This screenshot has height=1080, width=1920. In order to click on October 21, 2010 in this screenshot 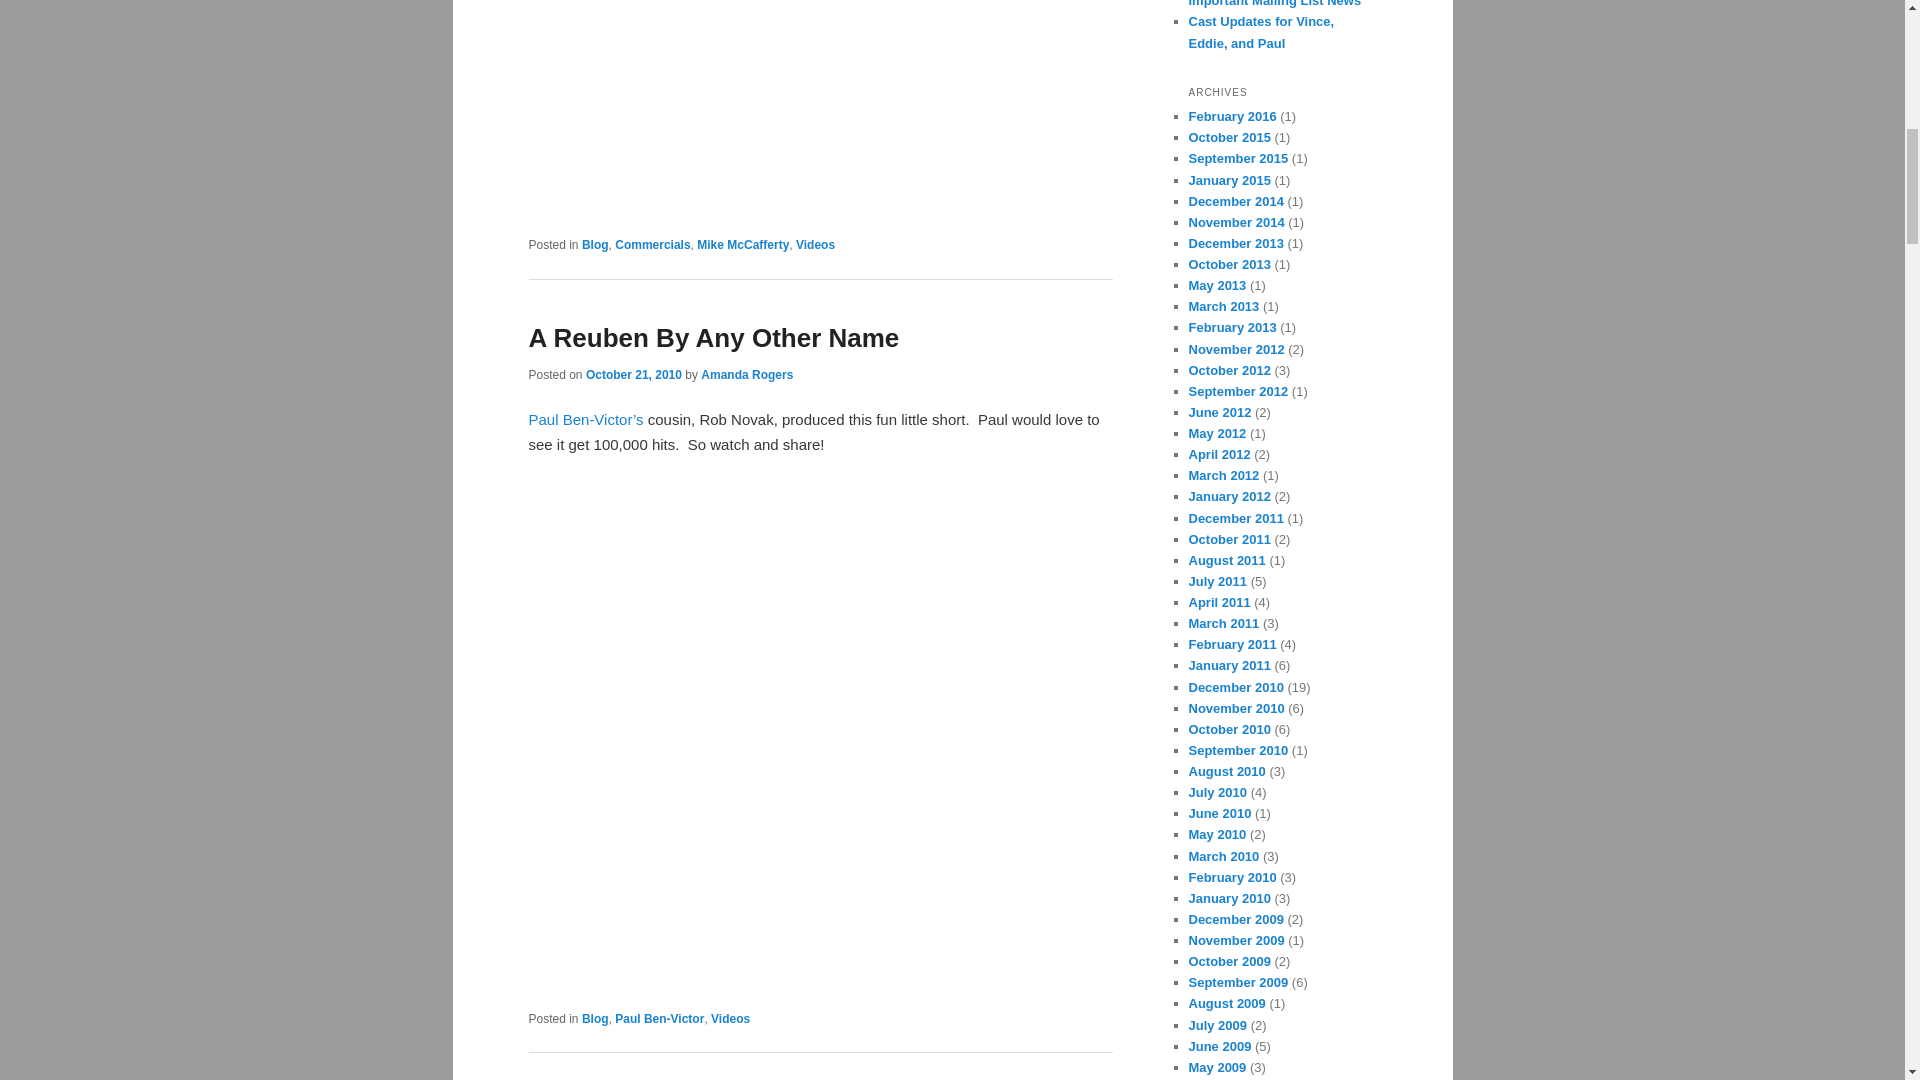, I will do `click(633, 375)`.